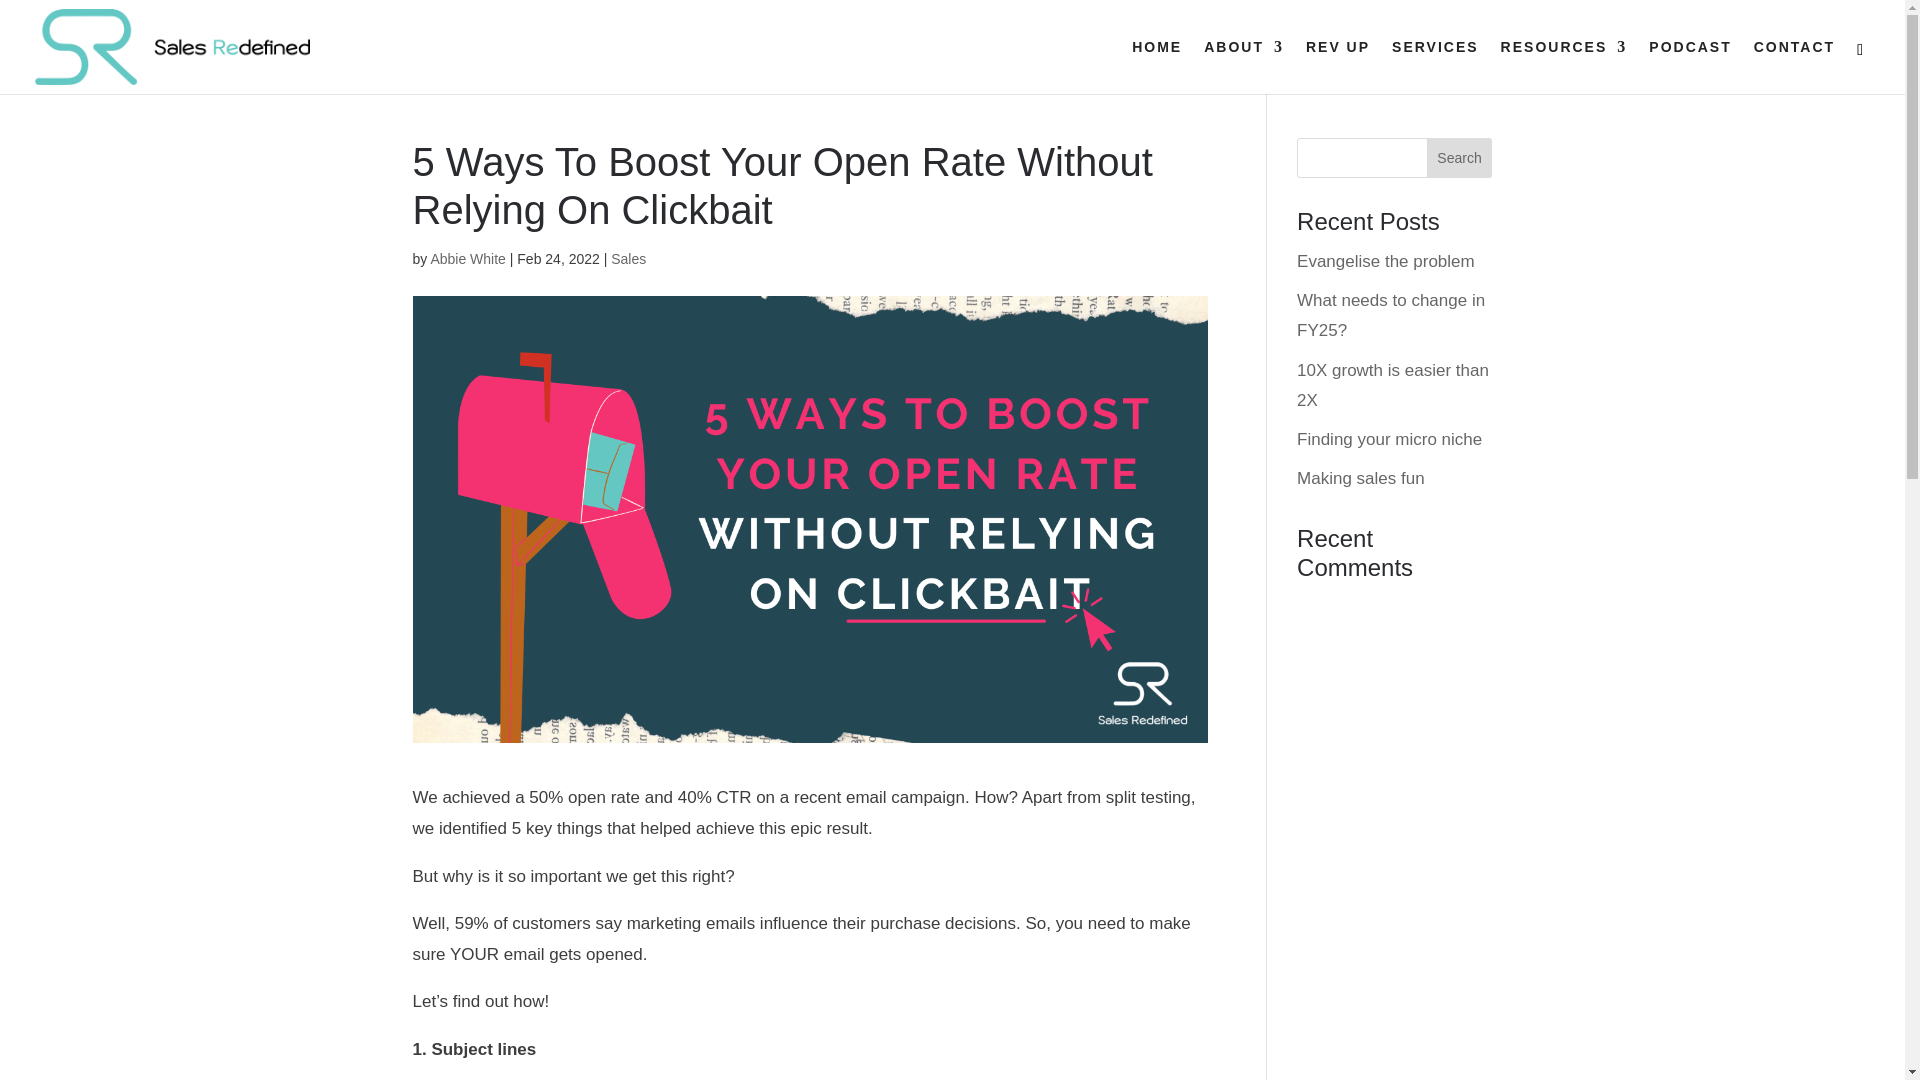 Image resolution: width=1920 pixels, height=1080 pixels. I want to click on Posts by Abbie White, so click(467, 258).